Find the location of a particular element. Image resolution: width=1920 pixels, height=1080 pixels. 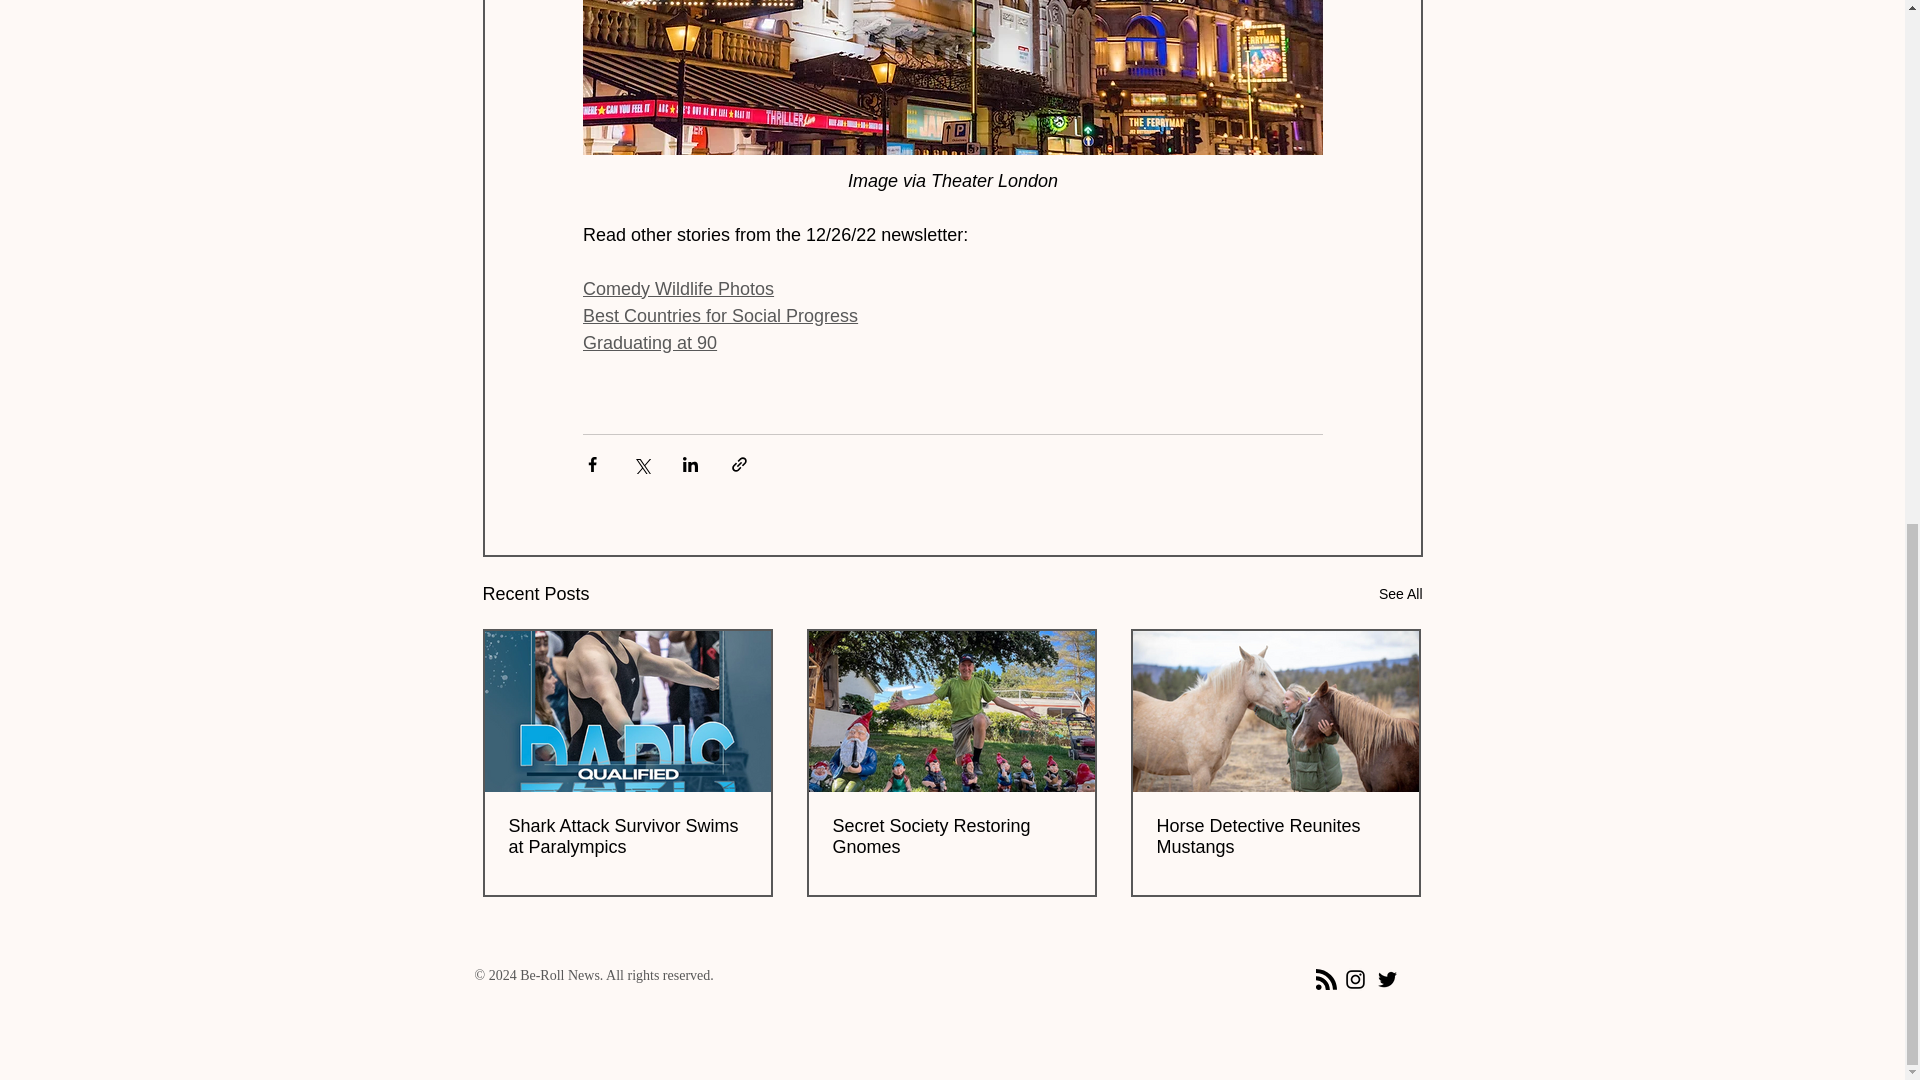

Horse Detective Reunites Mustangs is located at coordinates (1274, 836).